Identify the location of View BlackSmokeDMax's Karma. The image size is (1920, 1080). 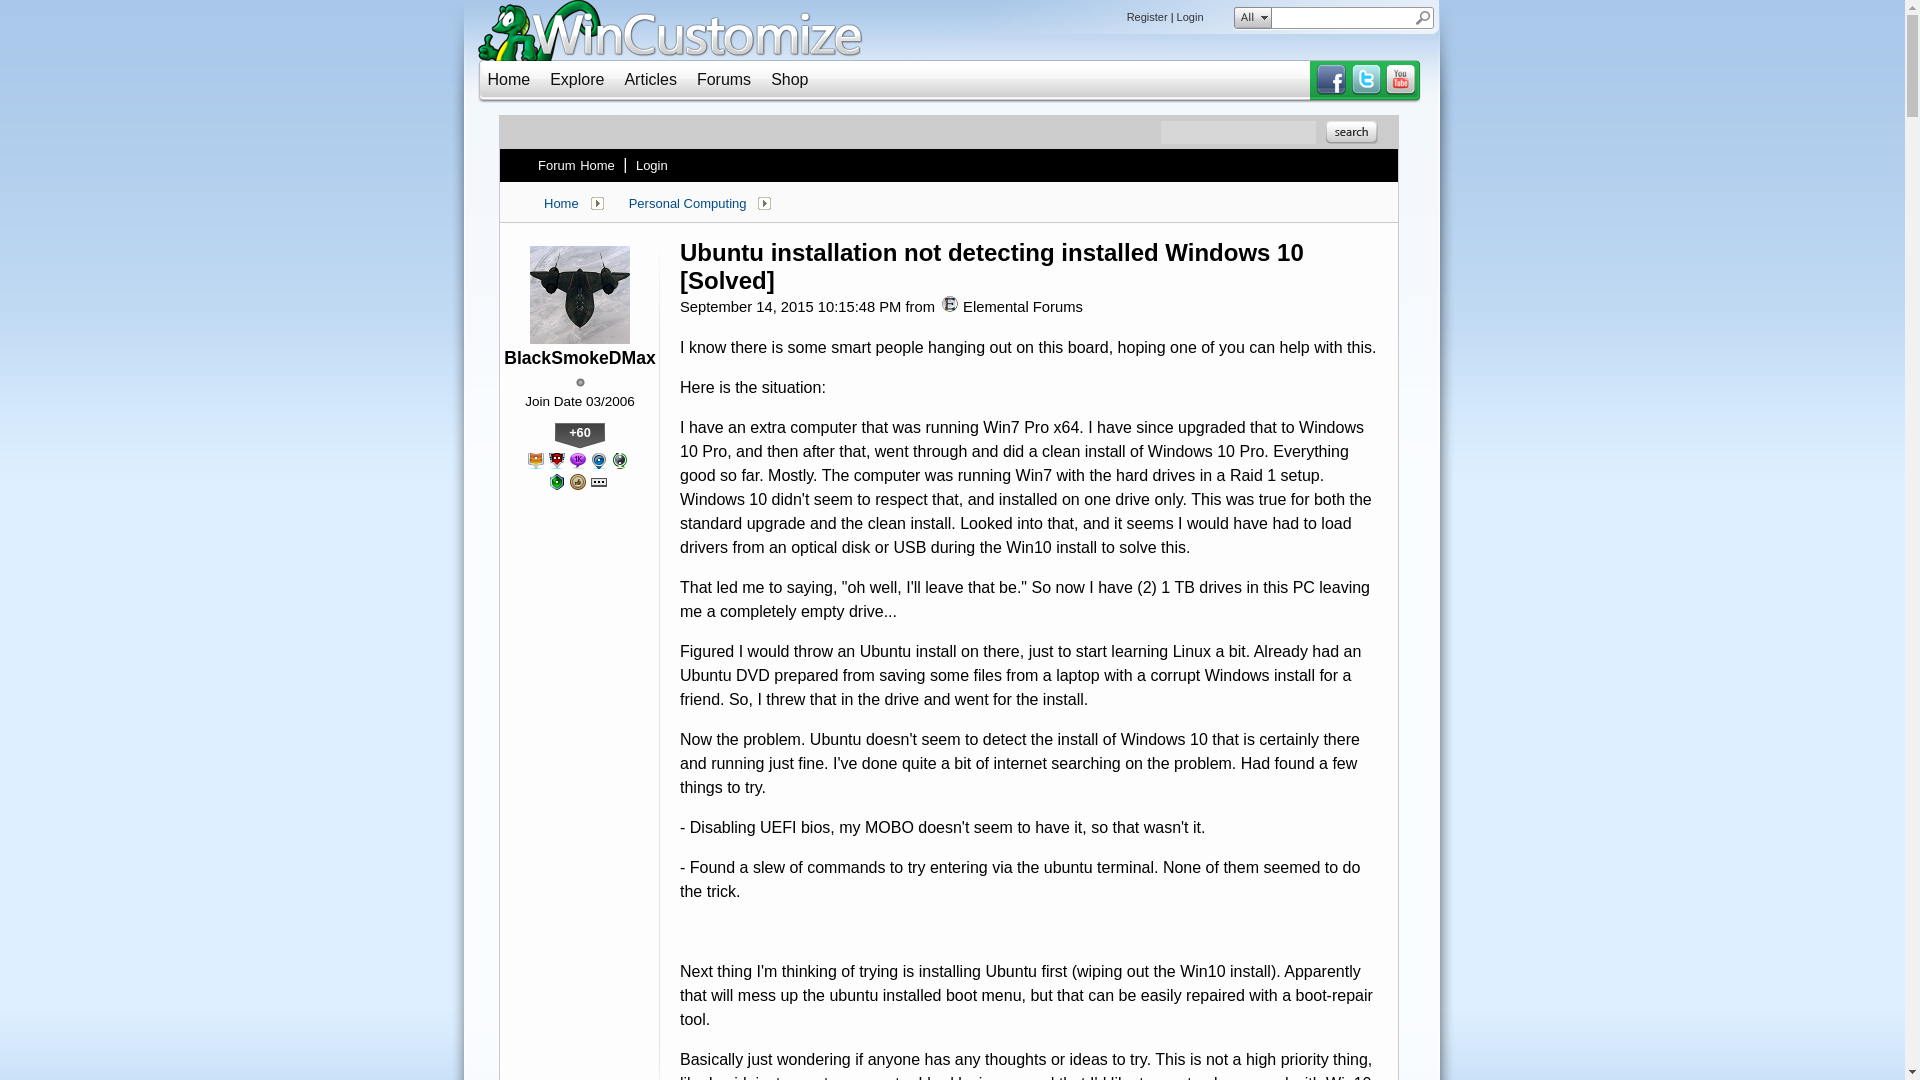
(579, 436).